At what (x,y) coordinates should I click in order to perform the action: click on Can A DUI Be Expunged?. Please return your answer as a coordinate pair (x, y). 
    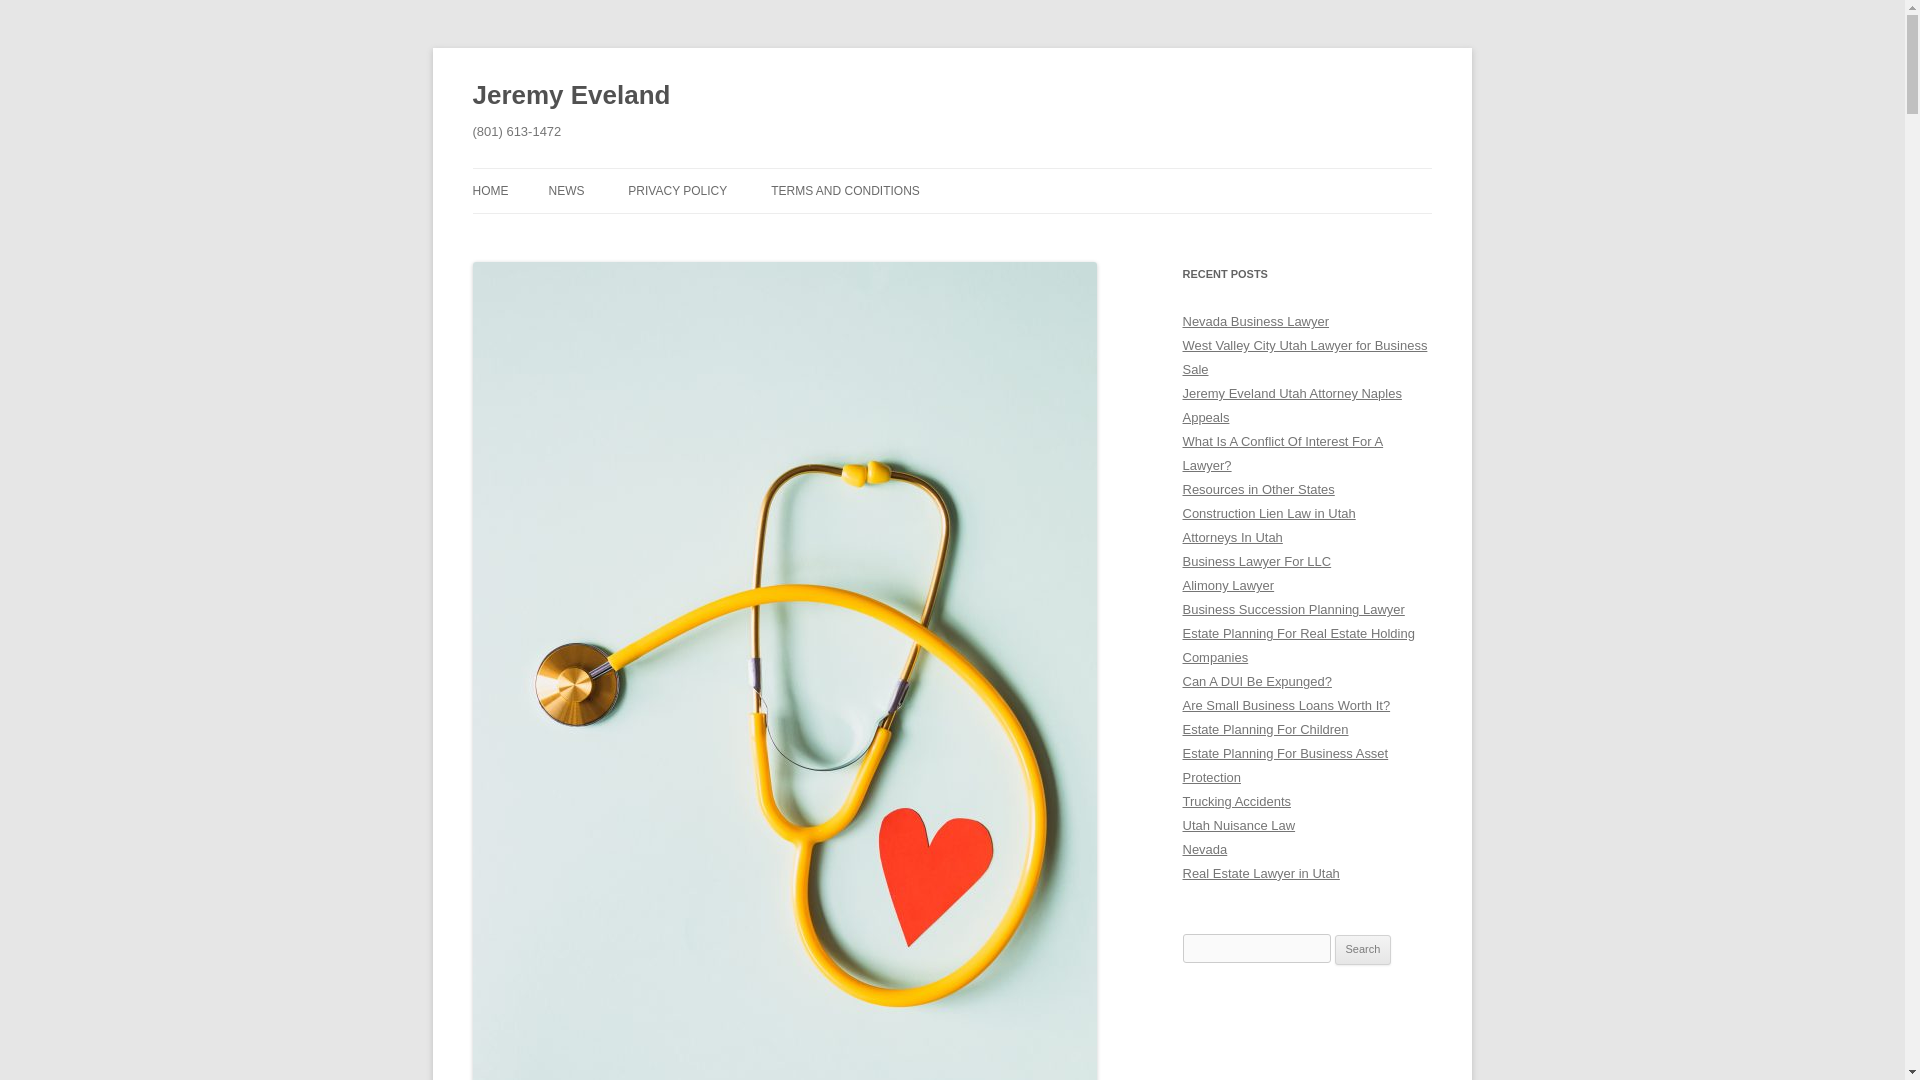
    Looking at the image, I should click on (1256, 681).